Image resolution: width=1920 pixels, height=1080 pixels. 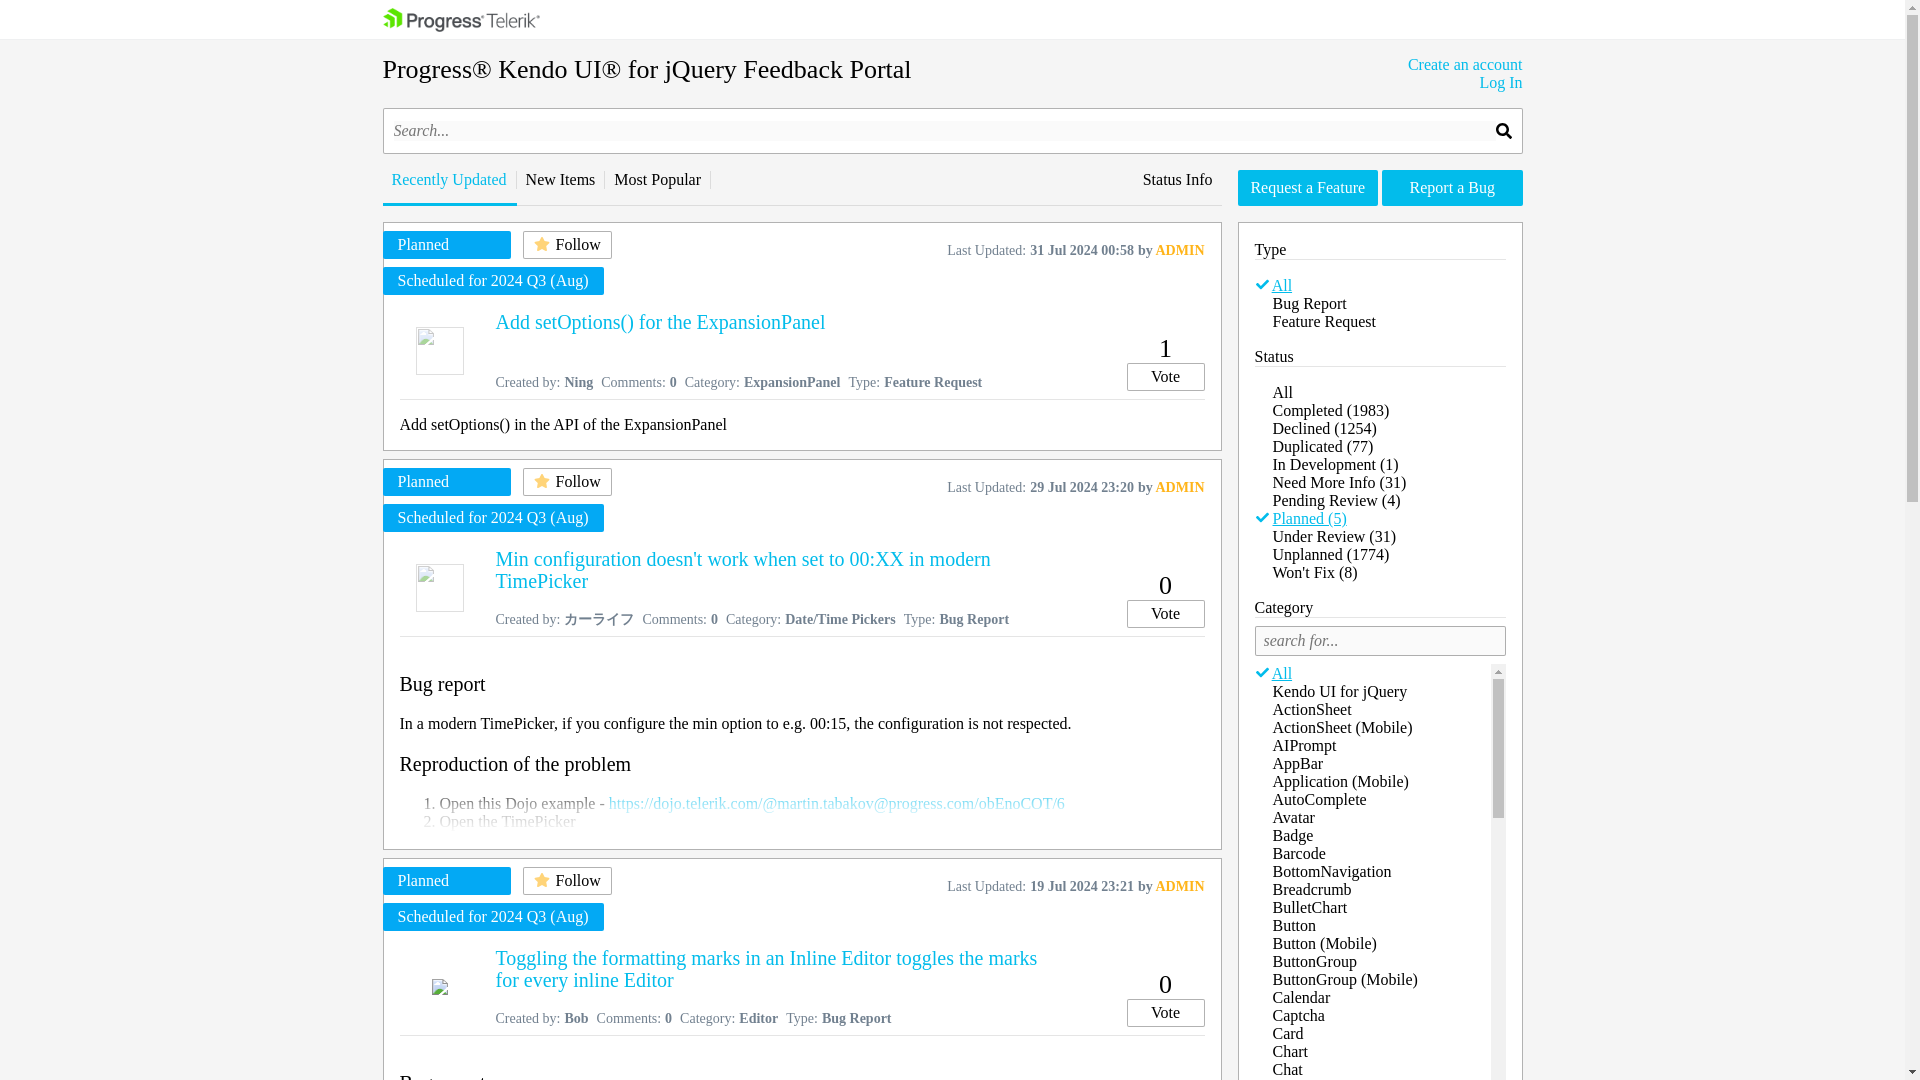 I want to click on Vote, so click(x=1164, y=1013).